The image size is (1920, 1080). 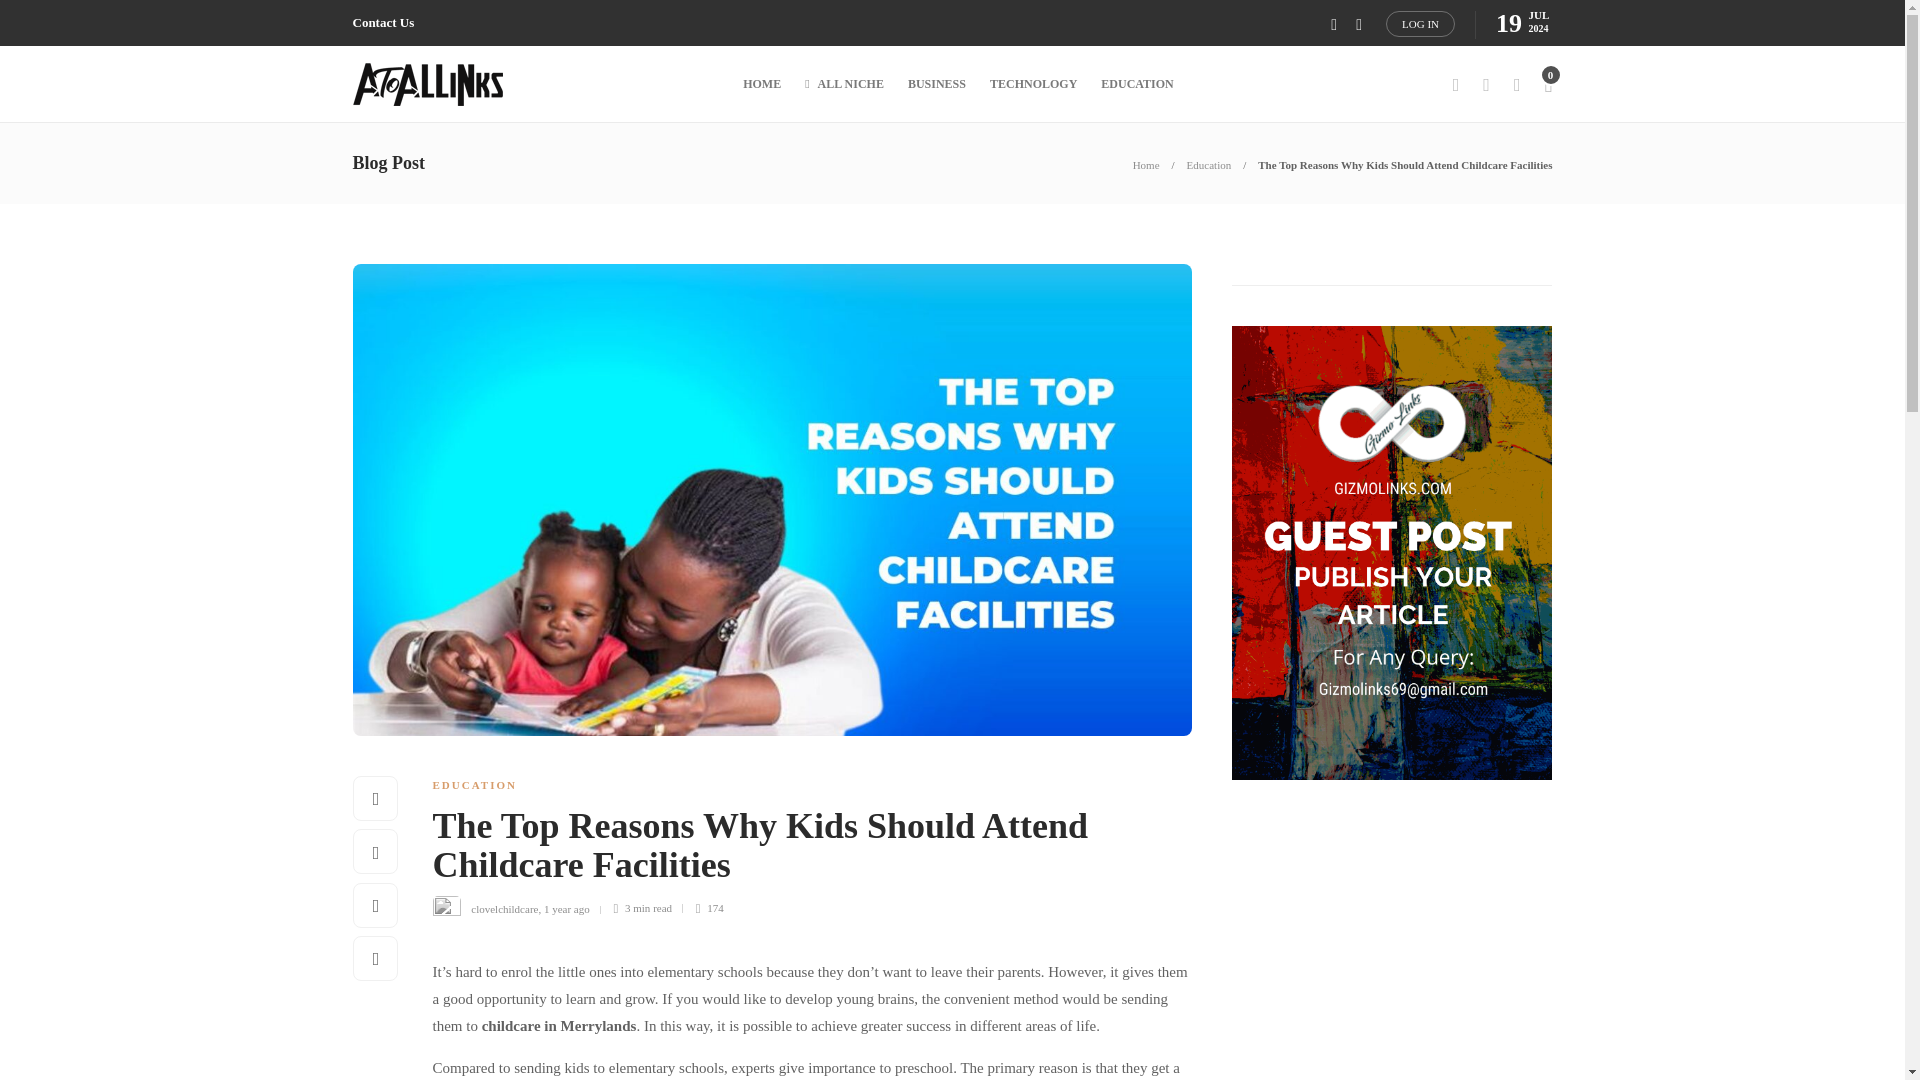 I want to click on EDUCATION, so click(x=474, y=784).